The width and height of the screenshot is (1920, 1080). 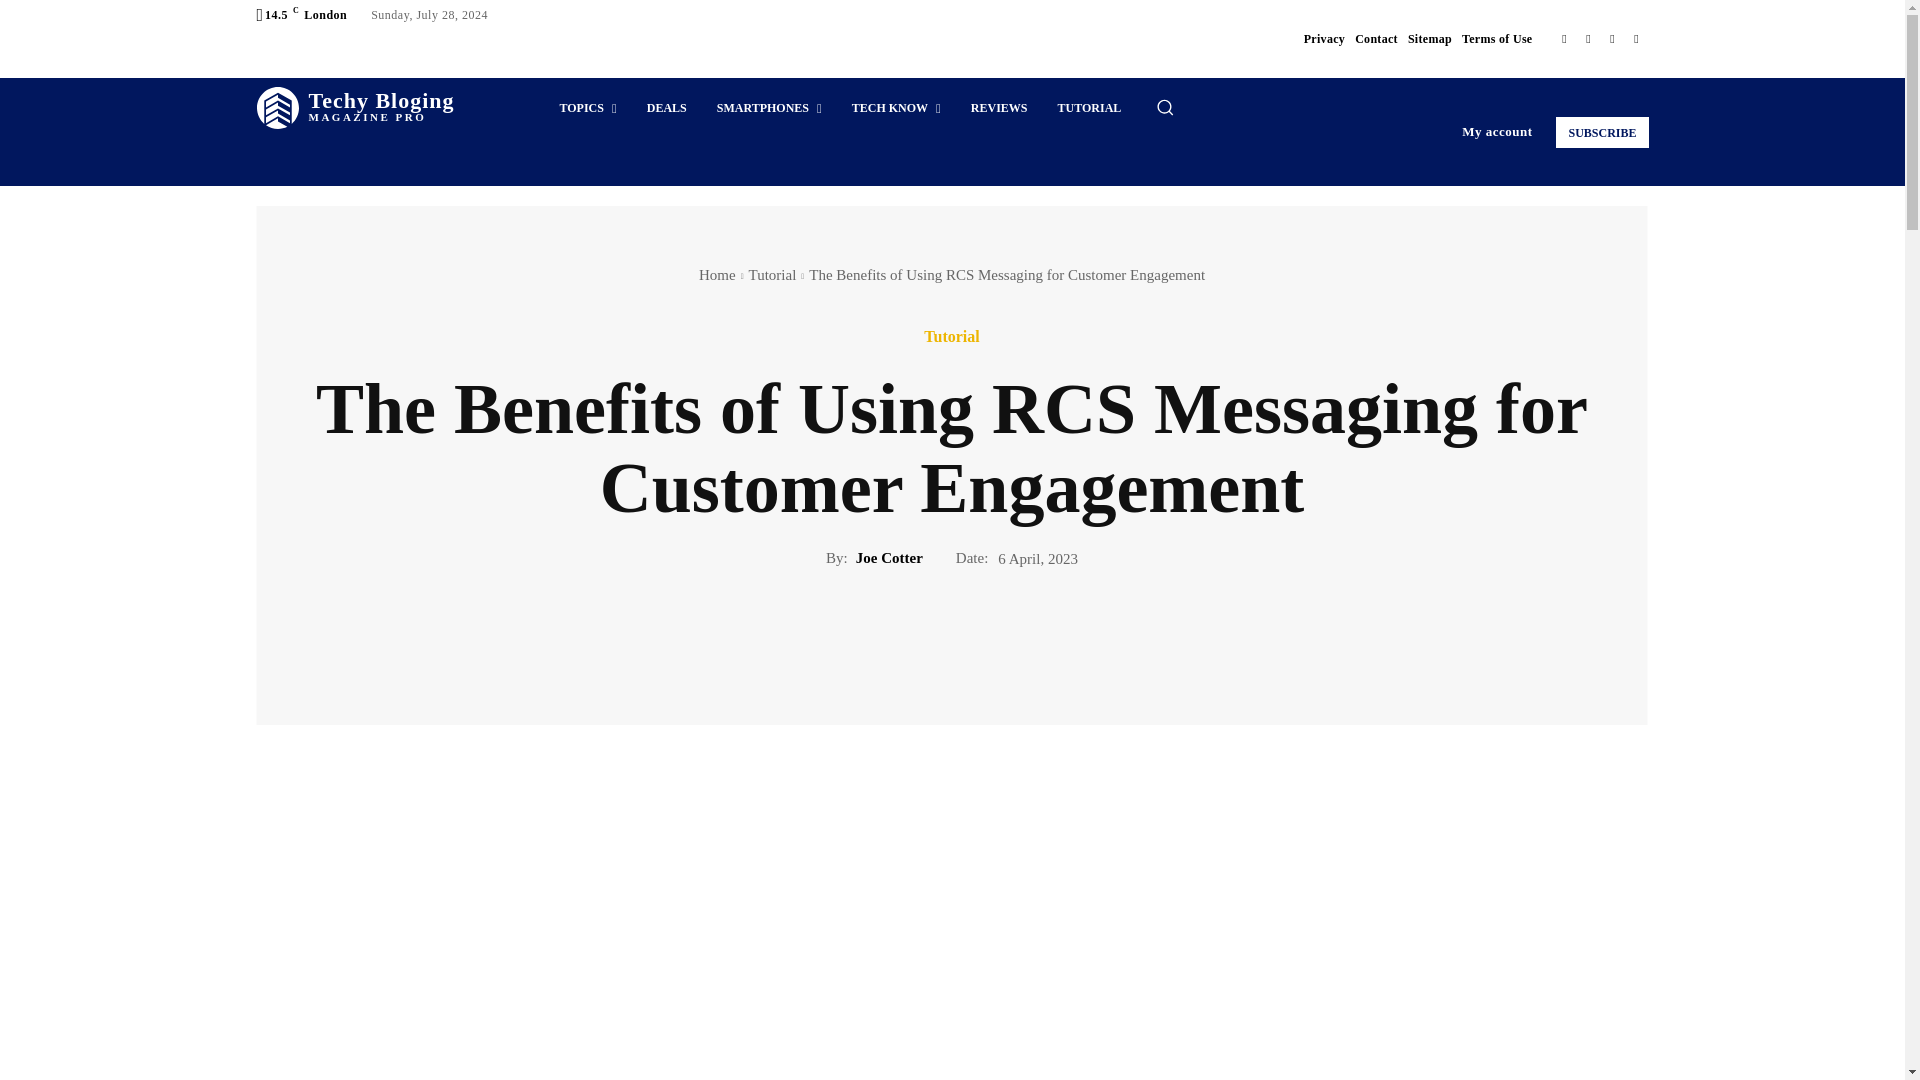 What do you see at coordinates (999, 108) in the screenshot?
I see `Subscribe` at bounding box center [999, 108].